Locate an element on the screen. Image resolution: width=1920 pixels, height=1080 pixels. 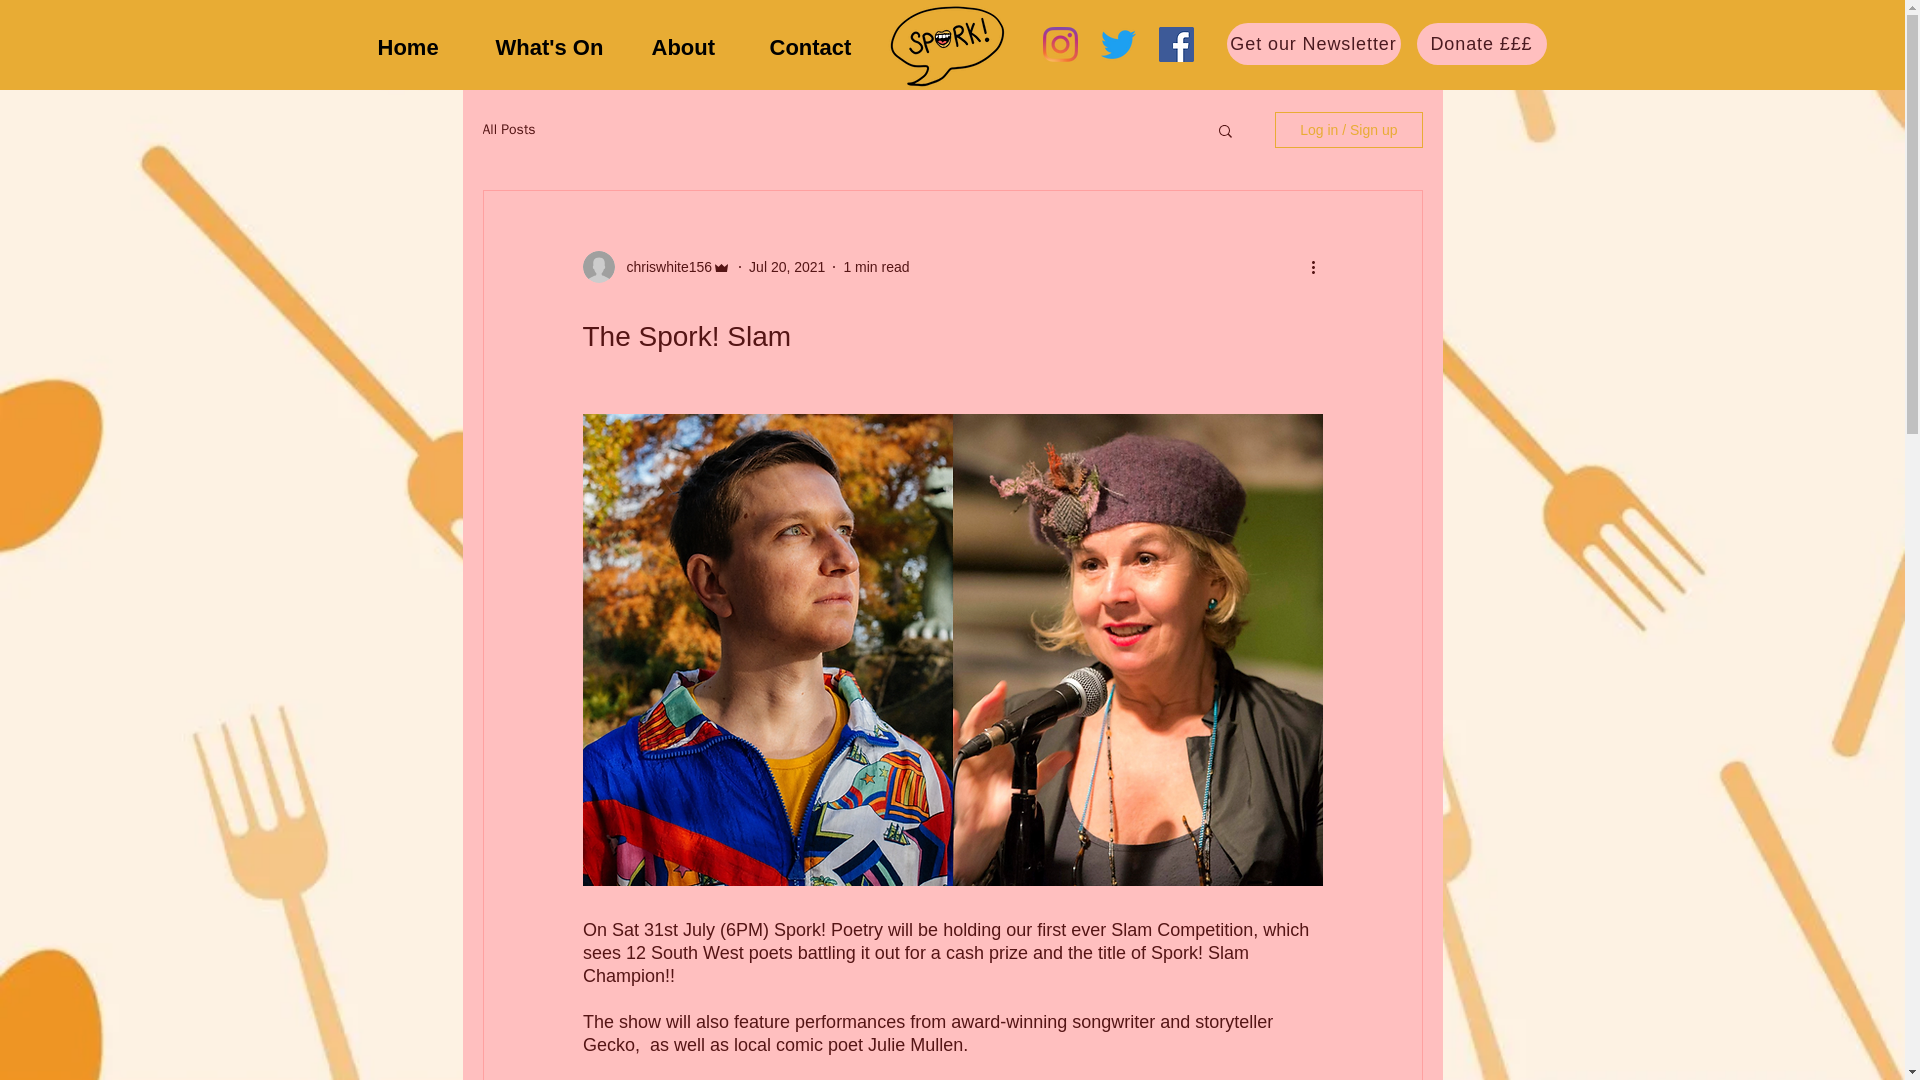
All Posts is located at coordinates (508, 130).